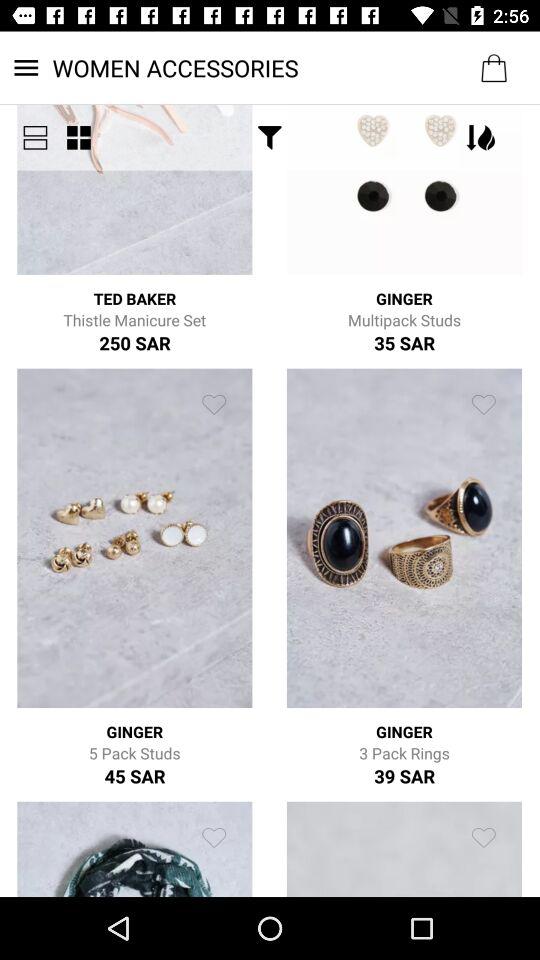  Describe the element at coordinates (35, 138) in the screenshot. I see `open item below women accessories icon` at that location.